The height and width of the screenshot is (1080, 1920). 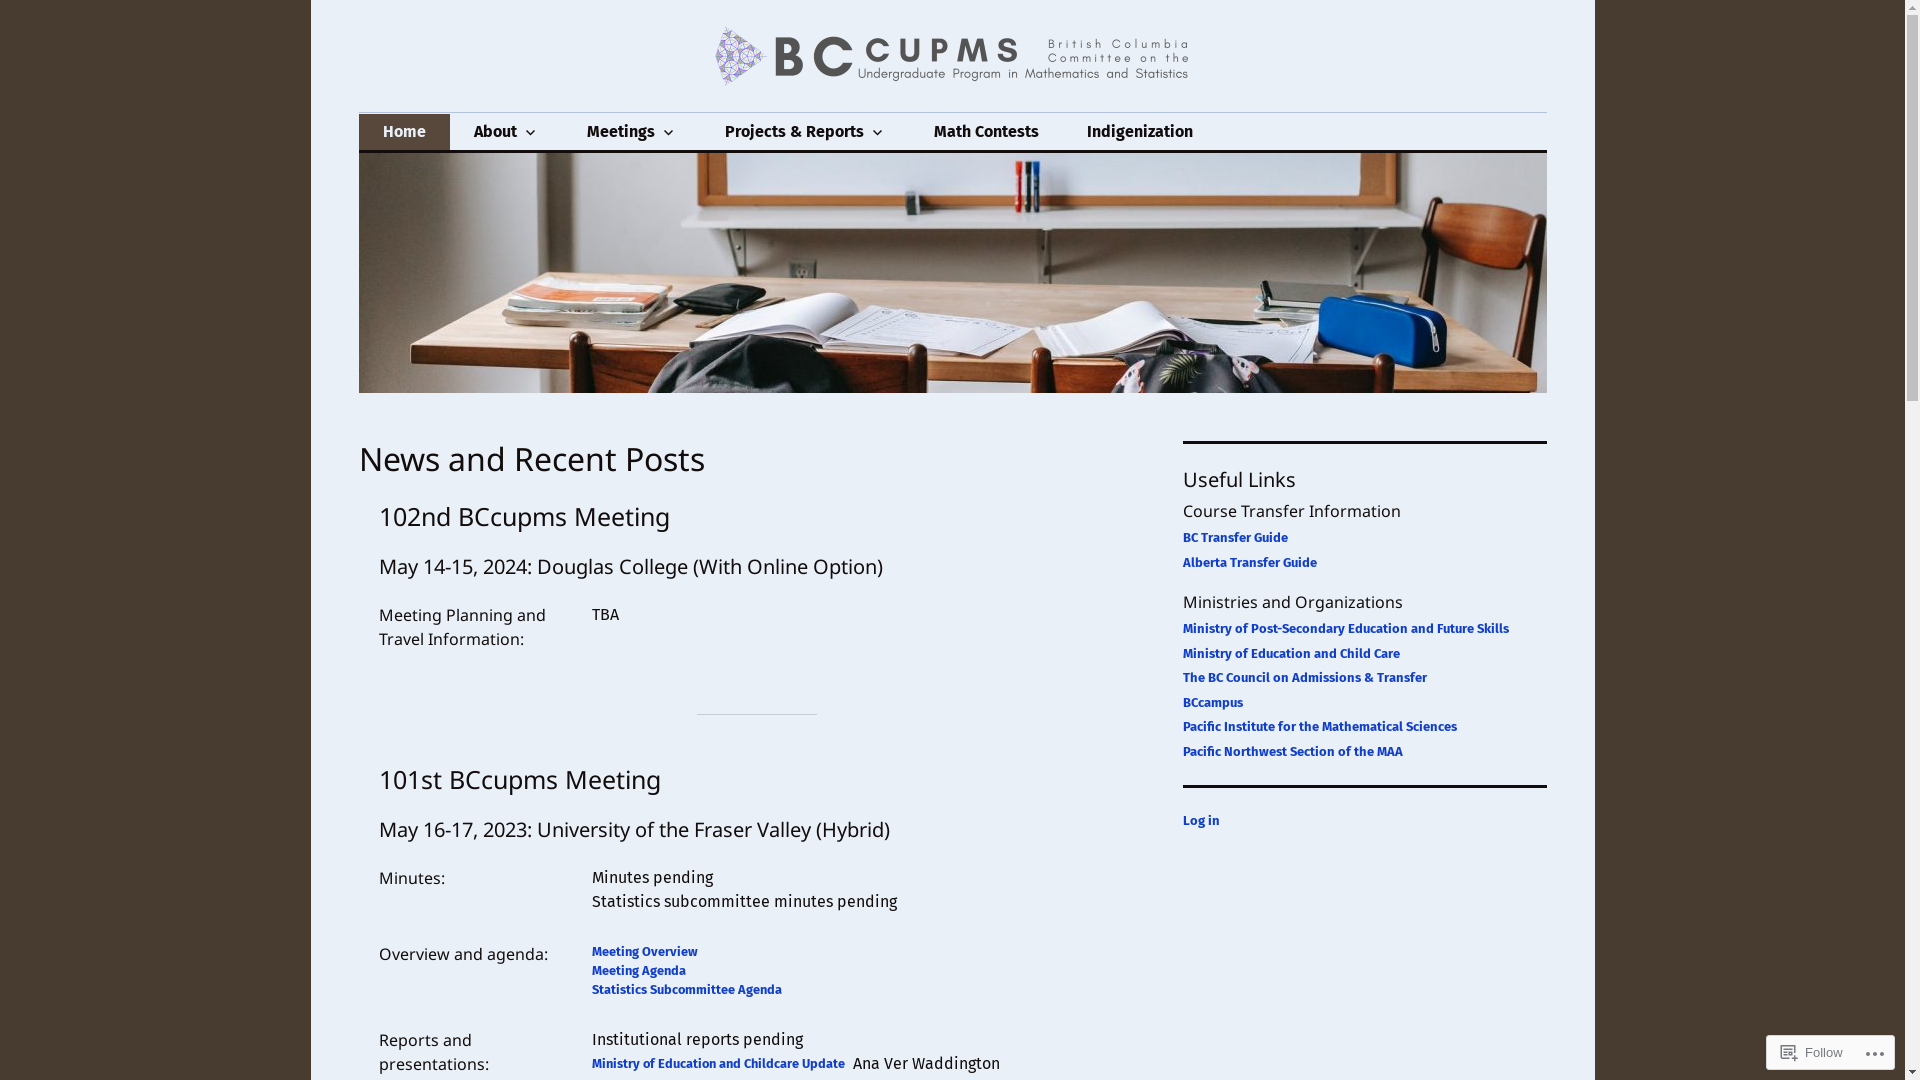 What do you see at coordinates (506, 132) in the screenshot?
I see `About` at bounding box center [506, 132].